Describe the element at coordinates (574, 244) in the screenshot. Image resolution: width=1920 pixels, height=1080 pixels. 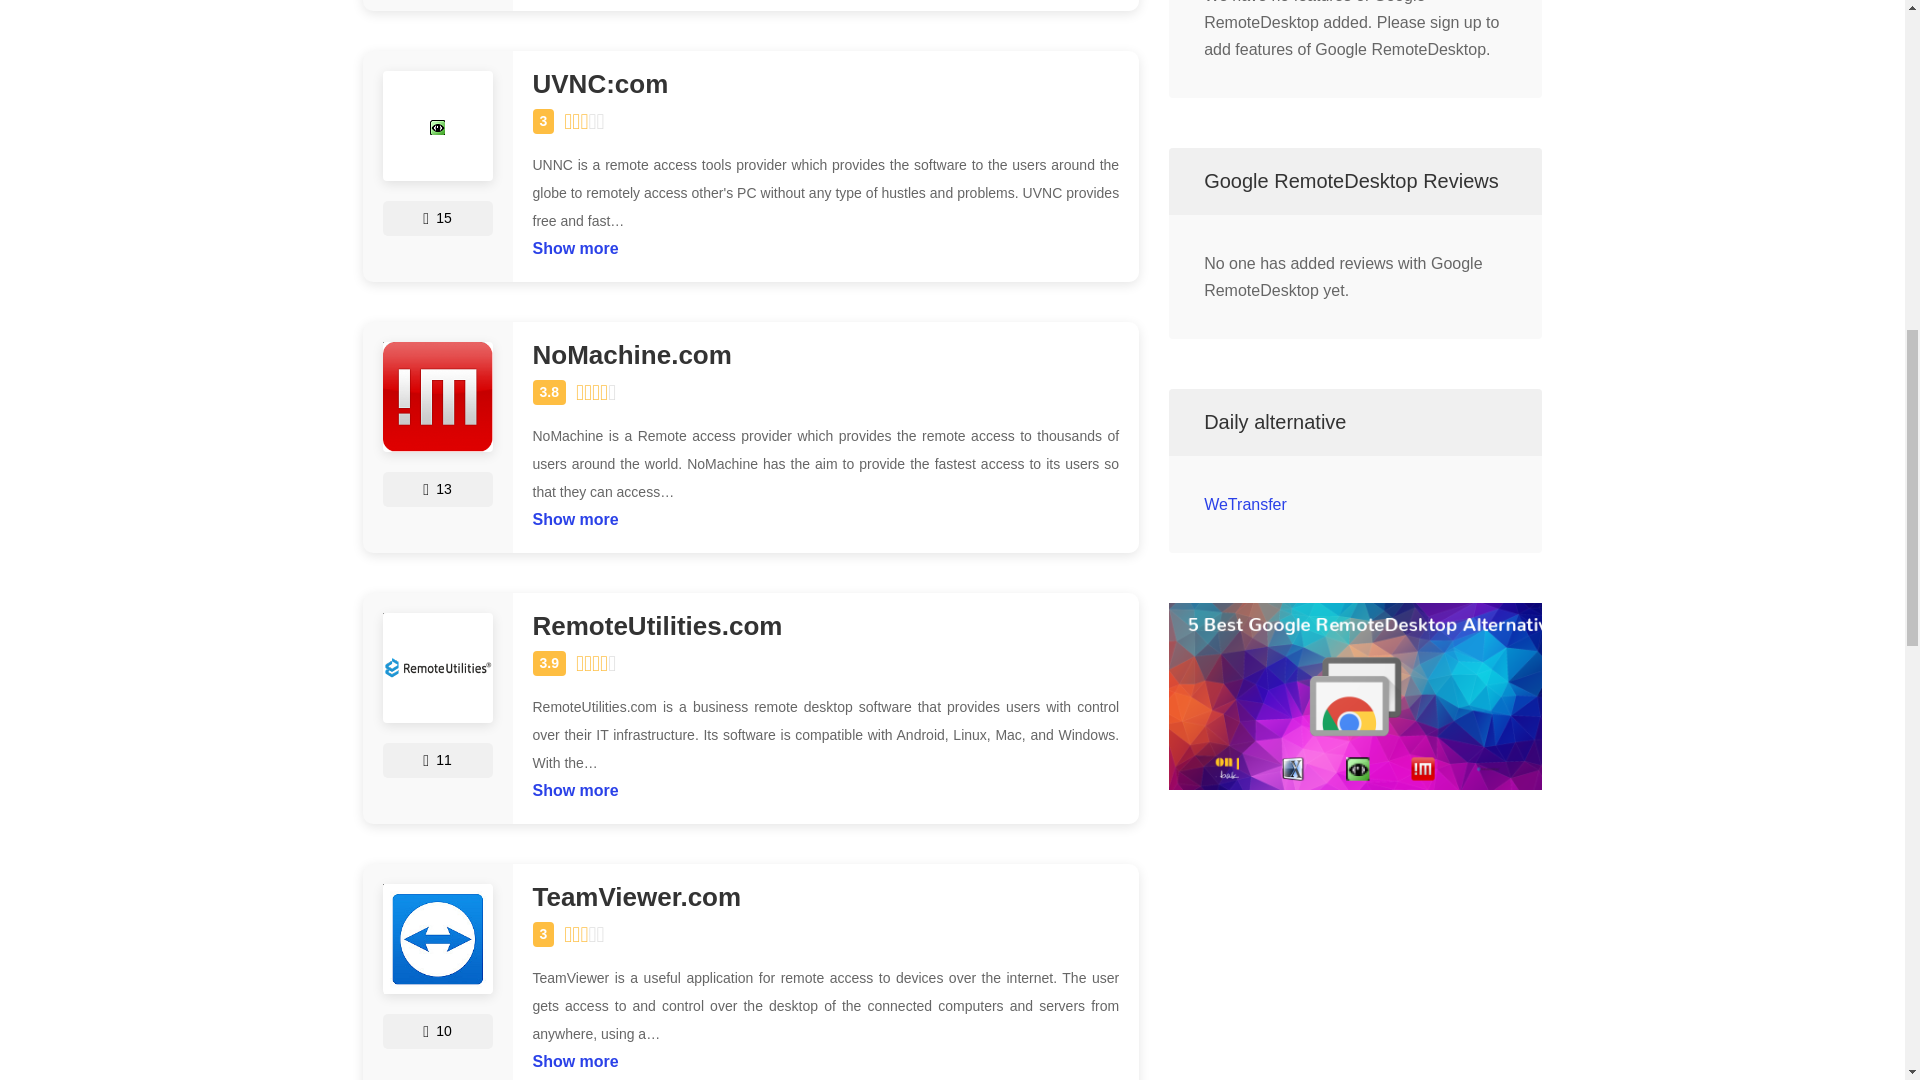
I see `Show more` at that location.